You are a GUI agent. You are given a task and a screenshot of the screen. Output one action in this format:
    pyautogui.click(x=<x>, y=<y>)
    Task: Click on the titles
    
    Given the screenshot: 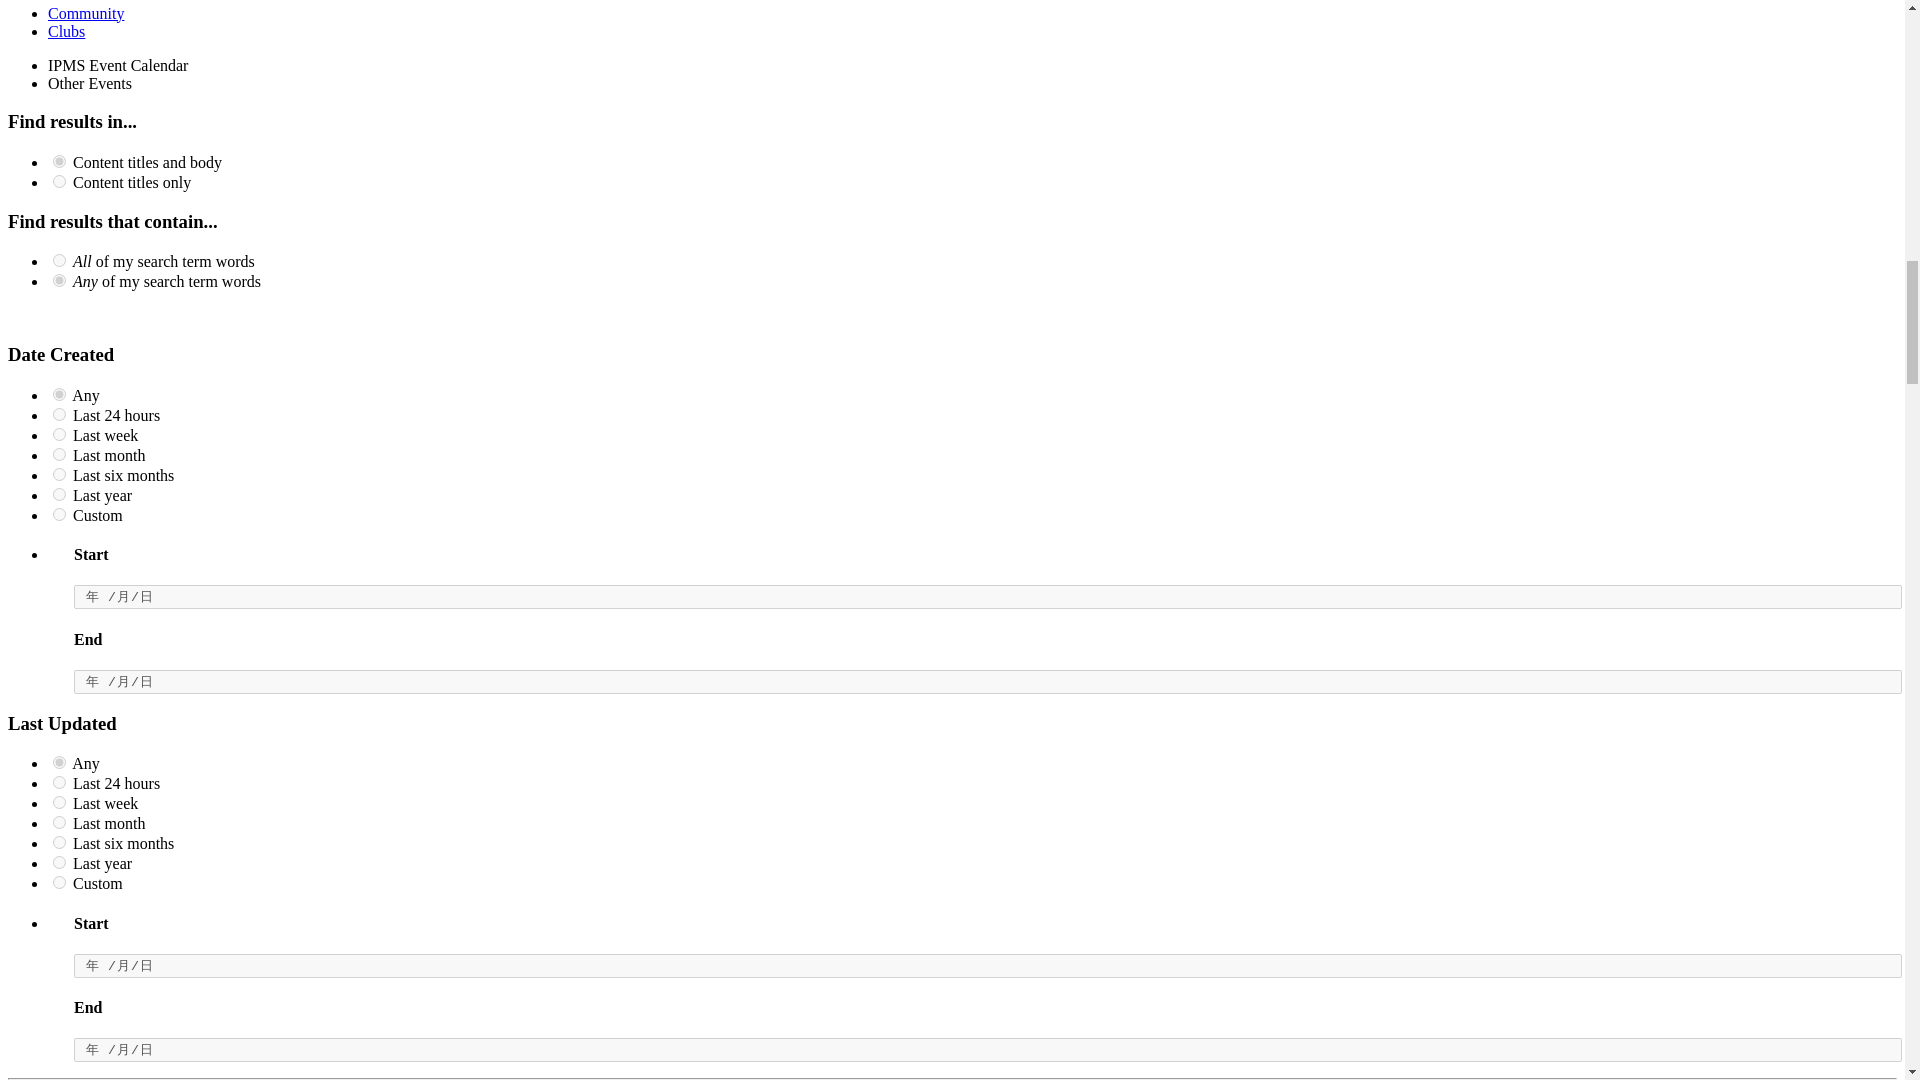 What is the action you would take?
    pyautogui.click(x=59, y=180)
    